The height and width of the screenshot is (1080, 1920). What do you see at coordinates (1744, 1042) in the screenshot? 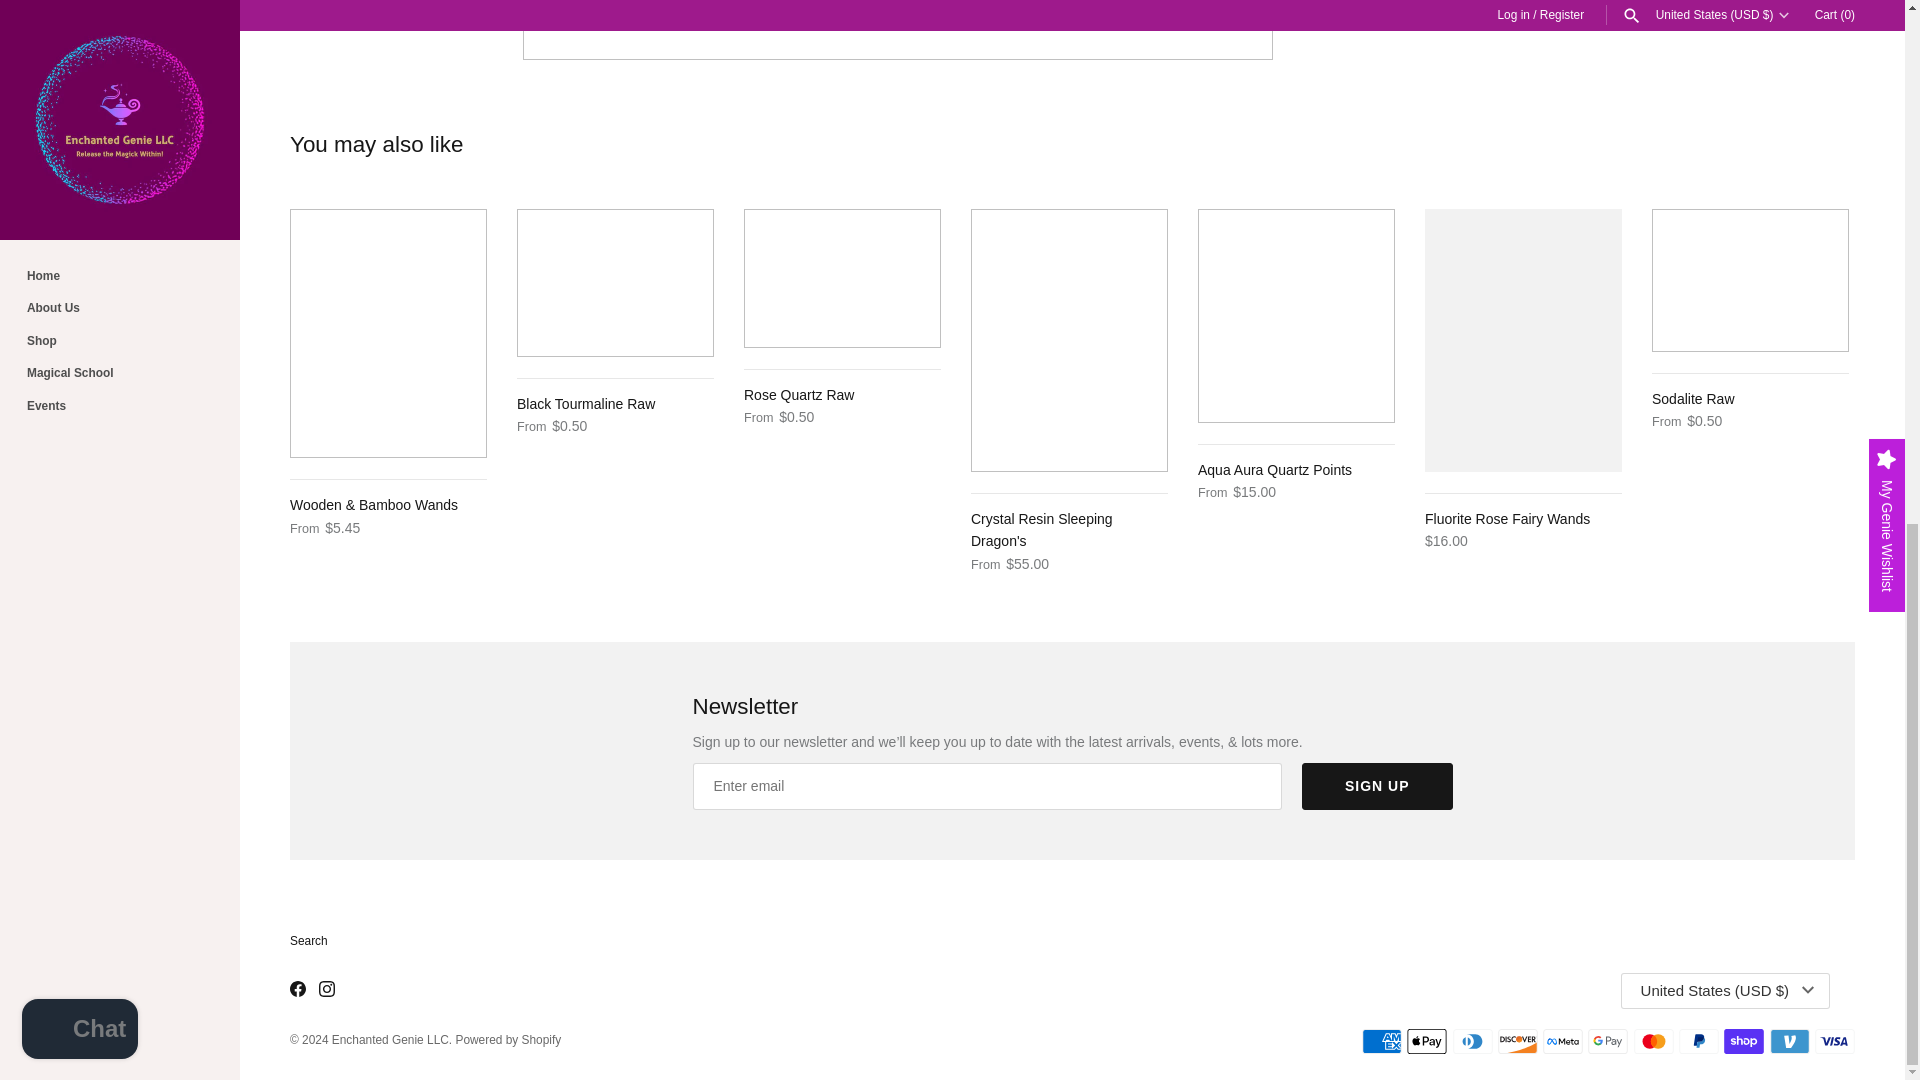
I see `Shop Pay` at bounding box center [1744, 1042].